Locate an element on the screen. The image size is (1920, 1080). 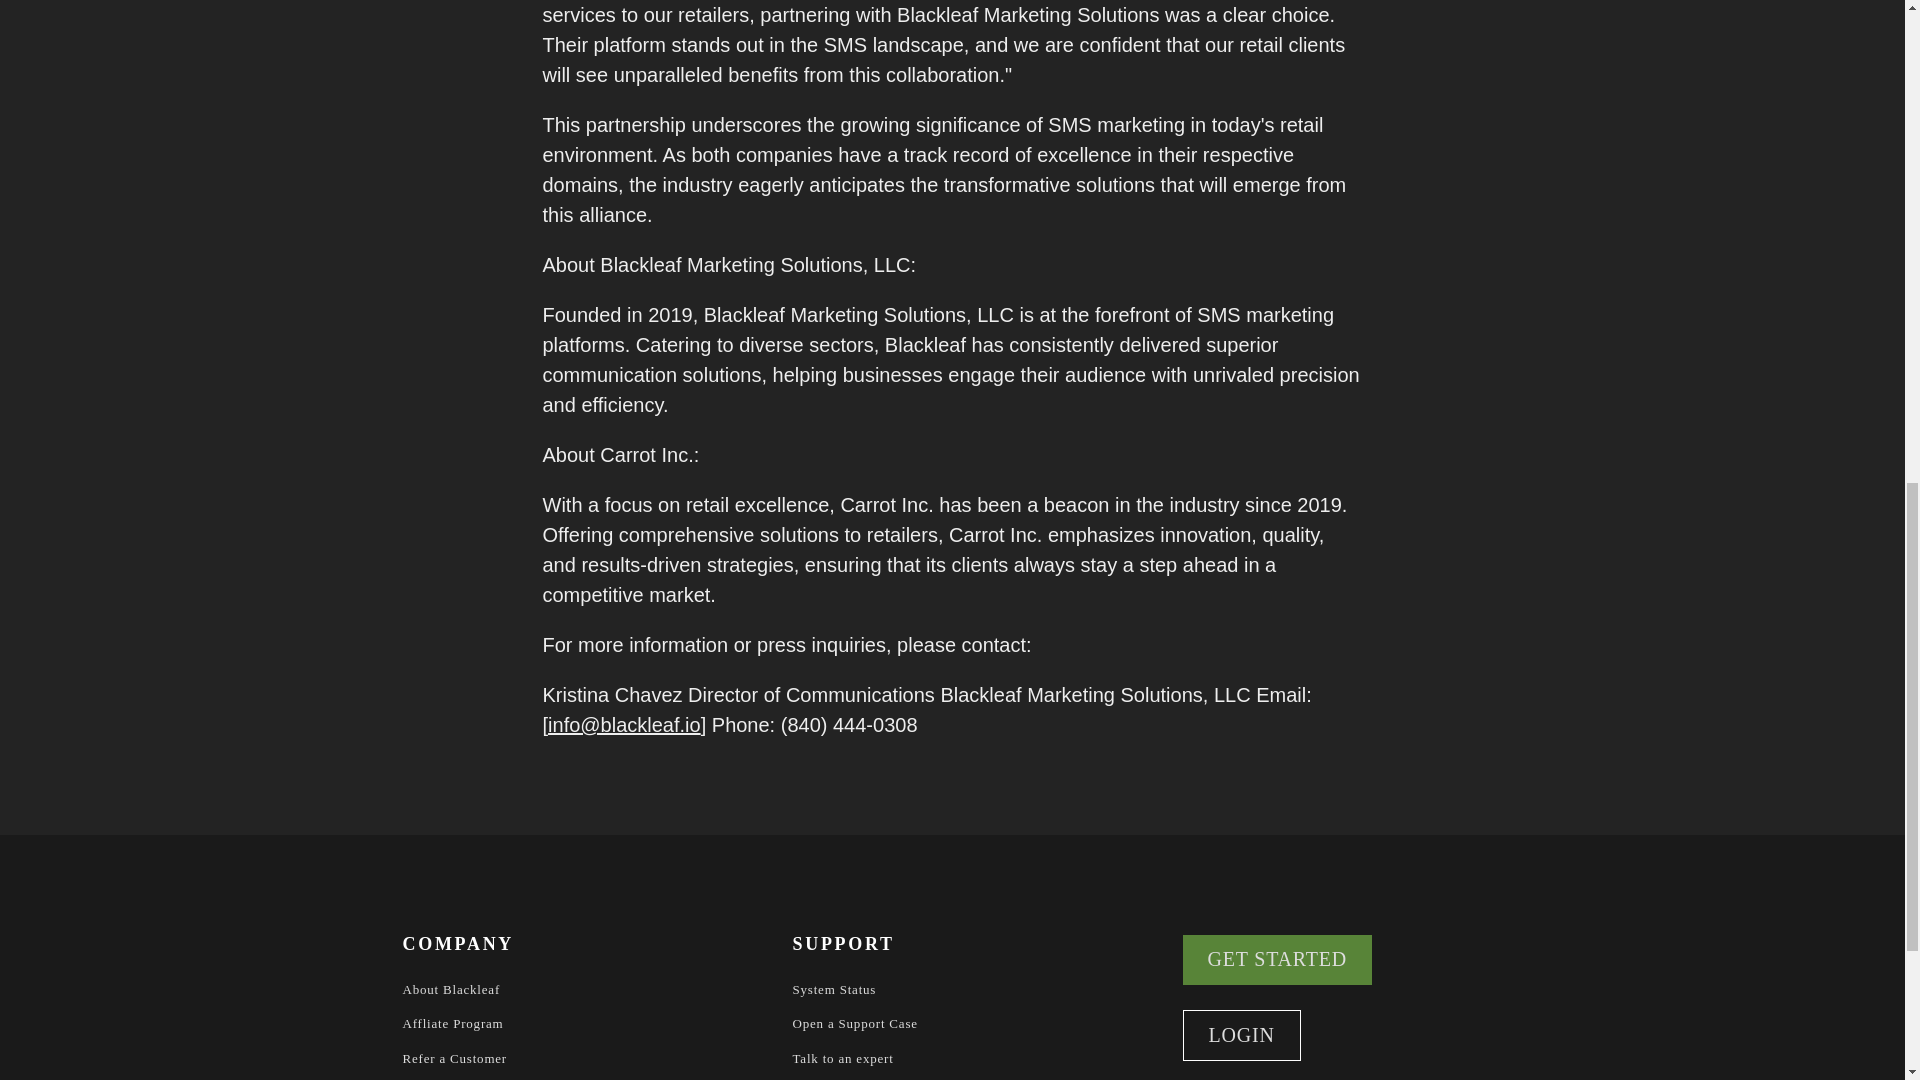
GET STARTED is located at coordinates (1277, 960).